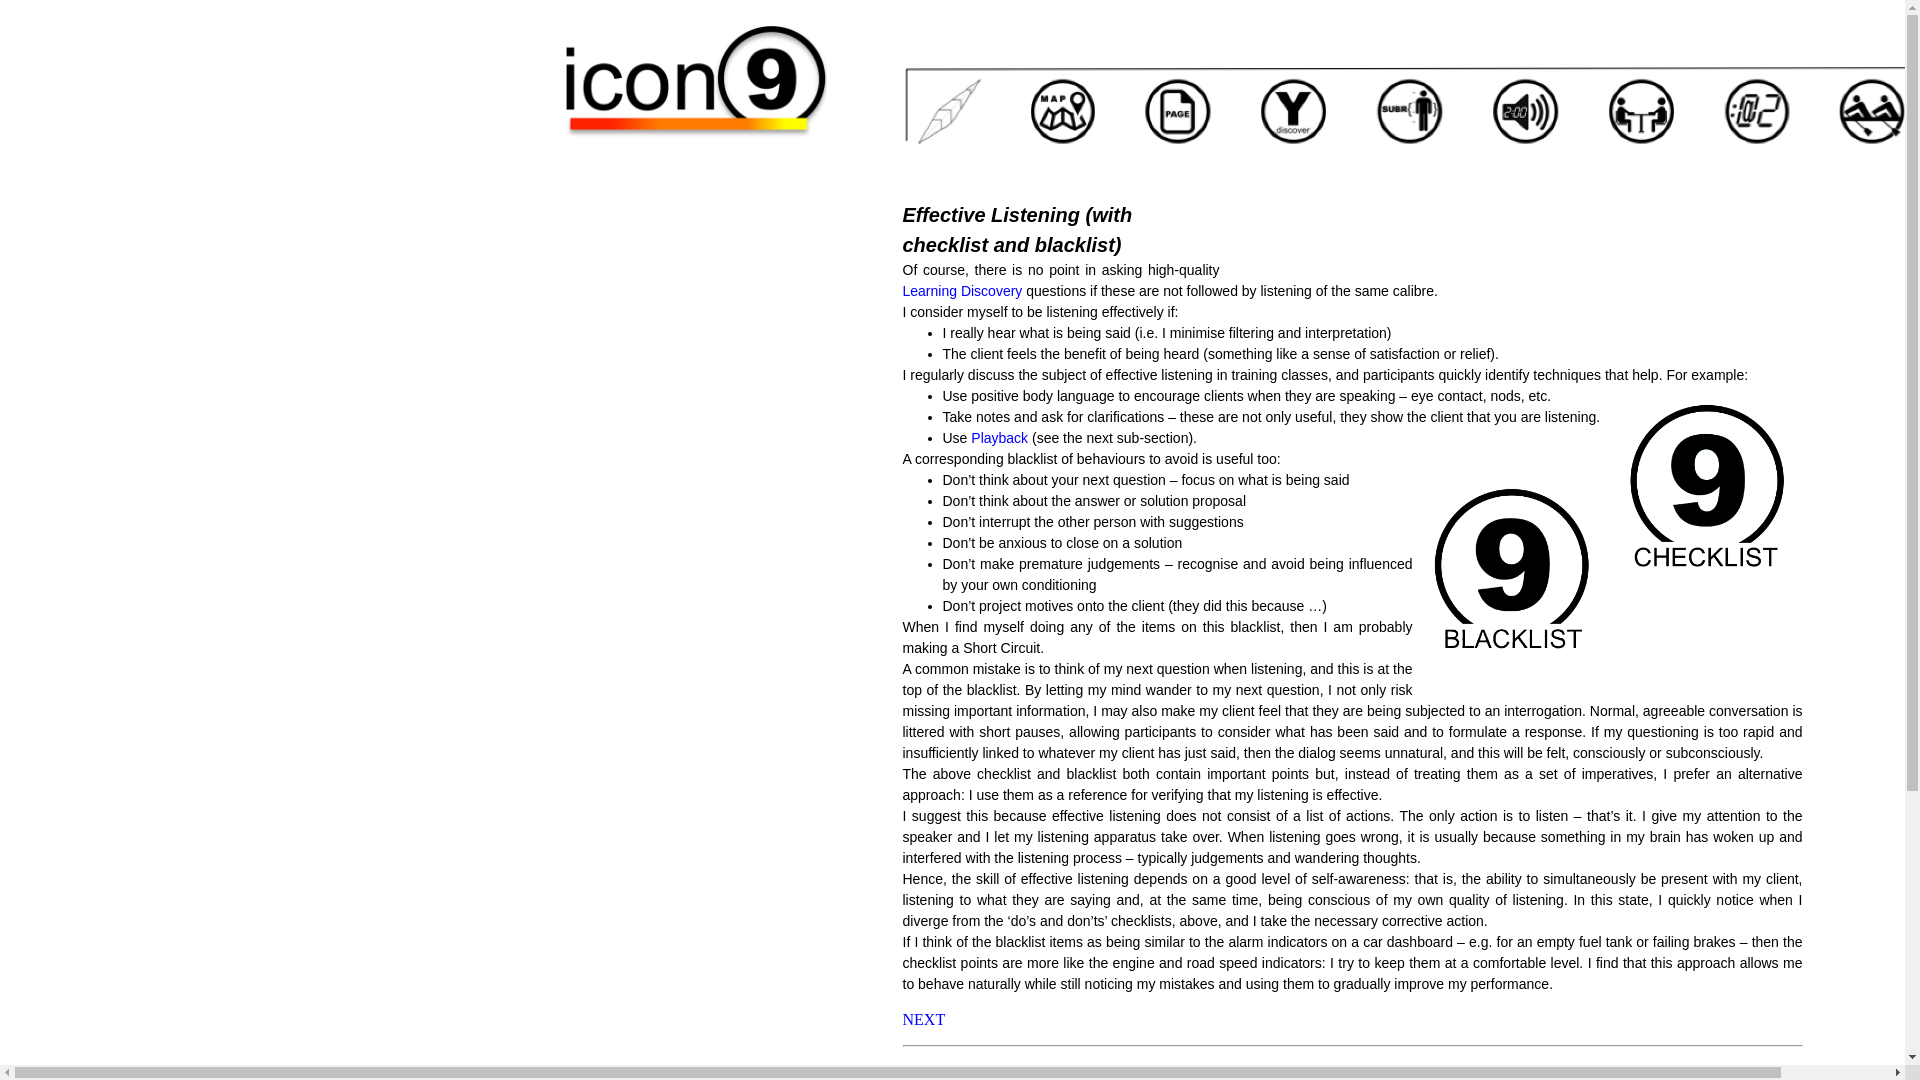 Image resolution: width=1920 pixels, height=1080 pixels. What do you see at coordinates (999, 438) in the screenshot?
I see `Playback` at bounding box center [999, 438].